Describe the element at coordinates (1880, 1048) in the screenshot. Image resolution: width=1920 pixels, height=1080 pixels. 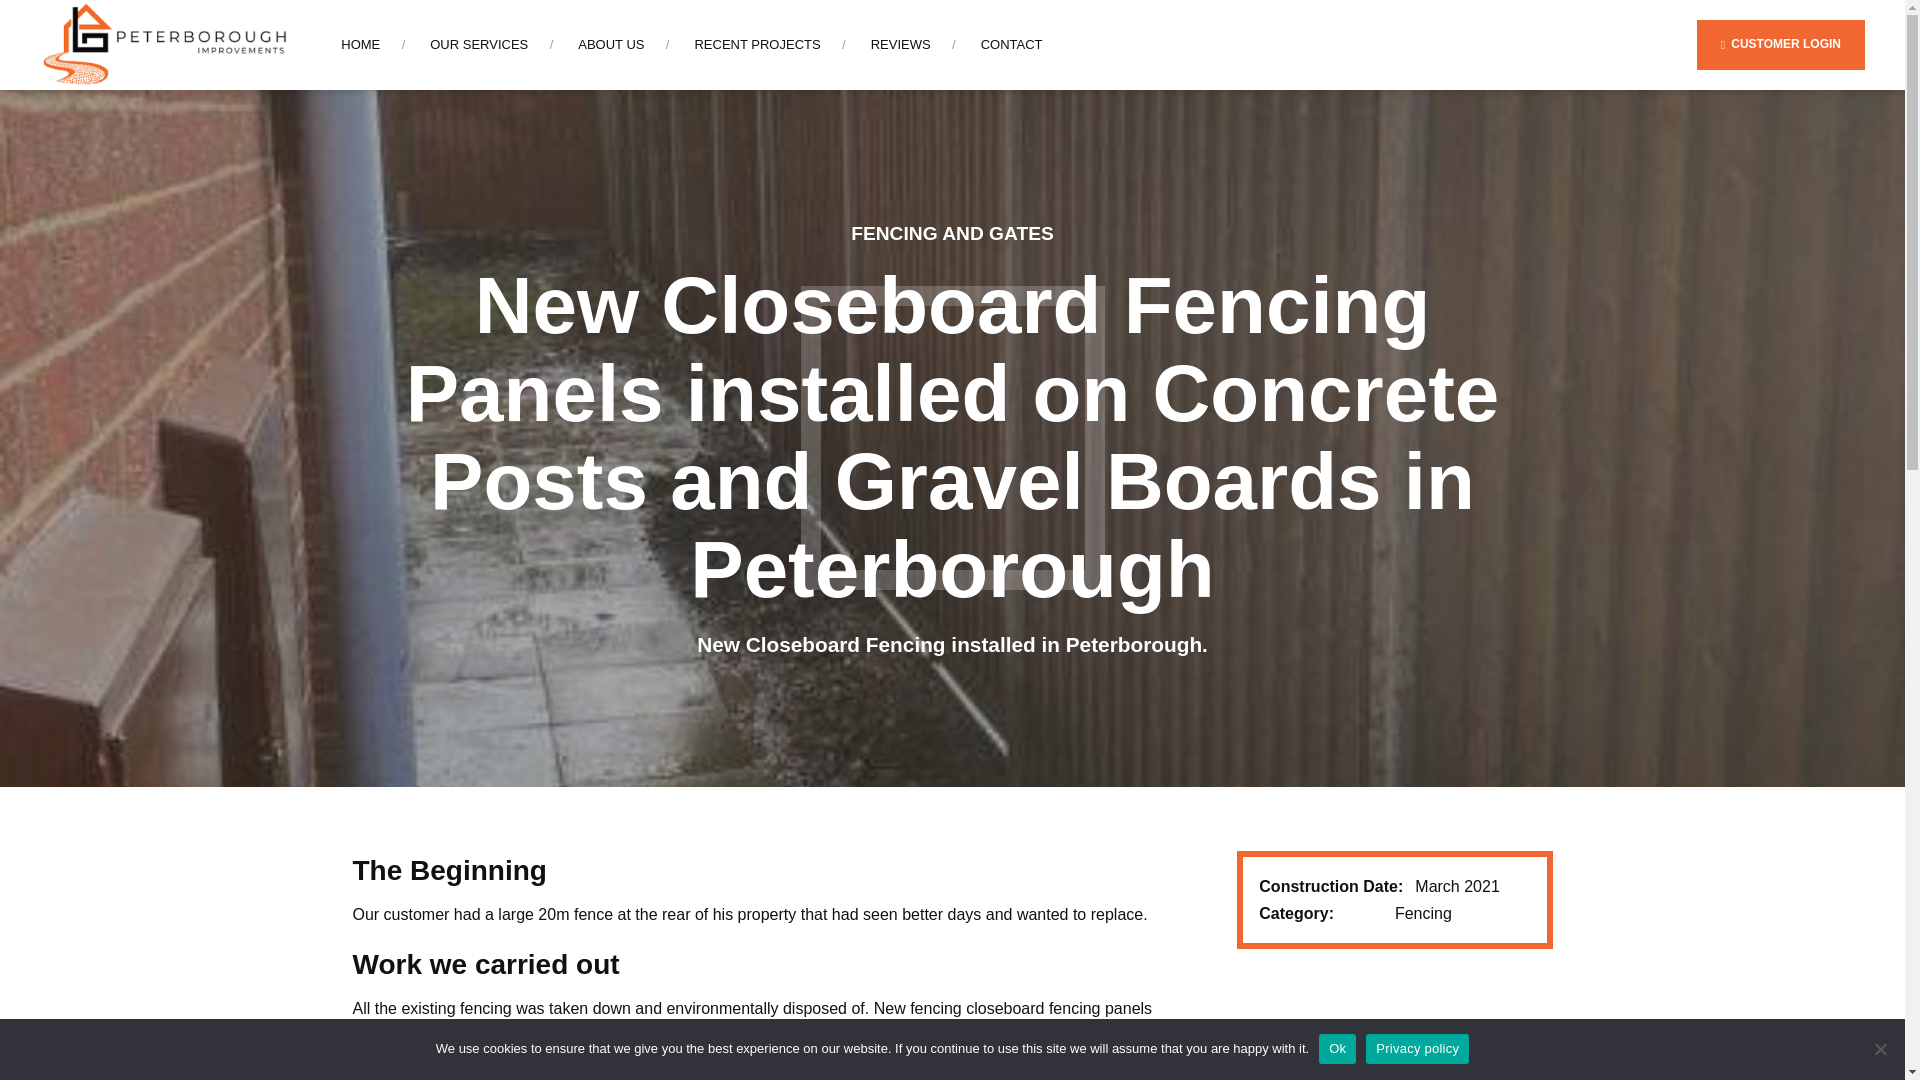
I see `No` at that location.